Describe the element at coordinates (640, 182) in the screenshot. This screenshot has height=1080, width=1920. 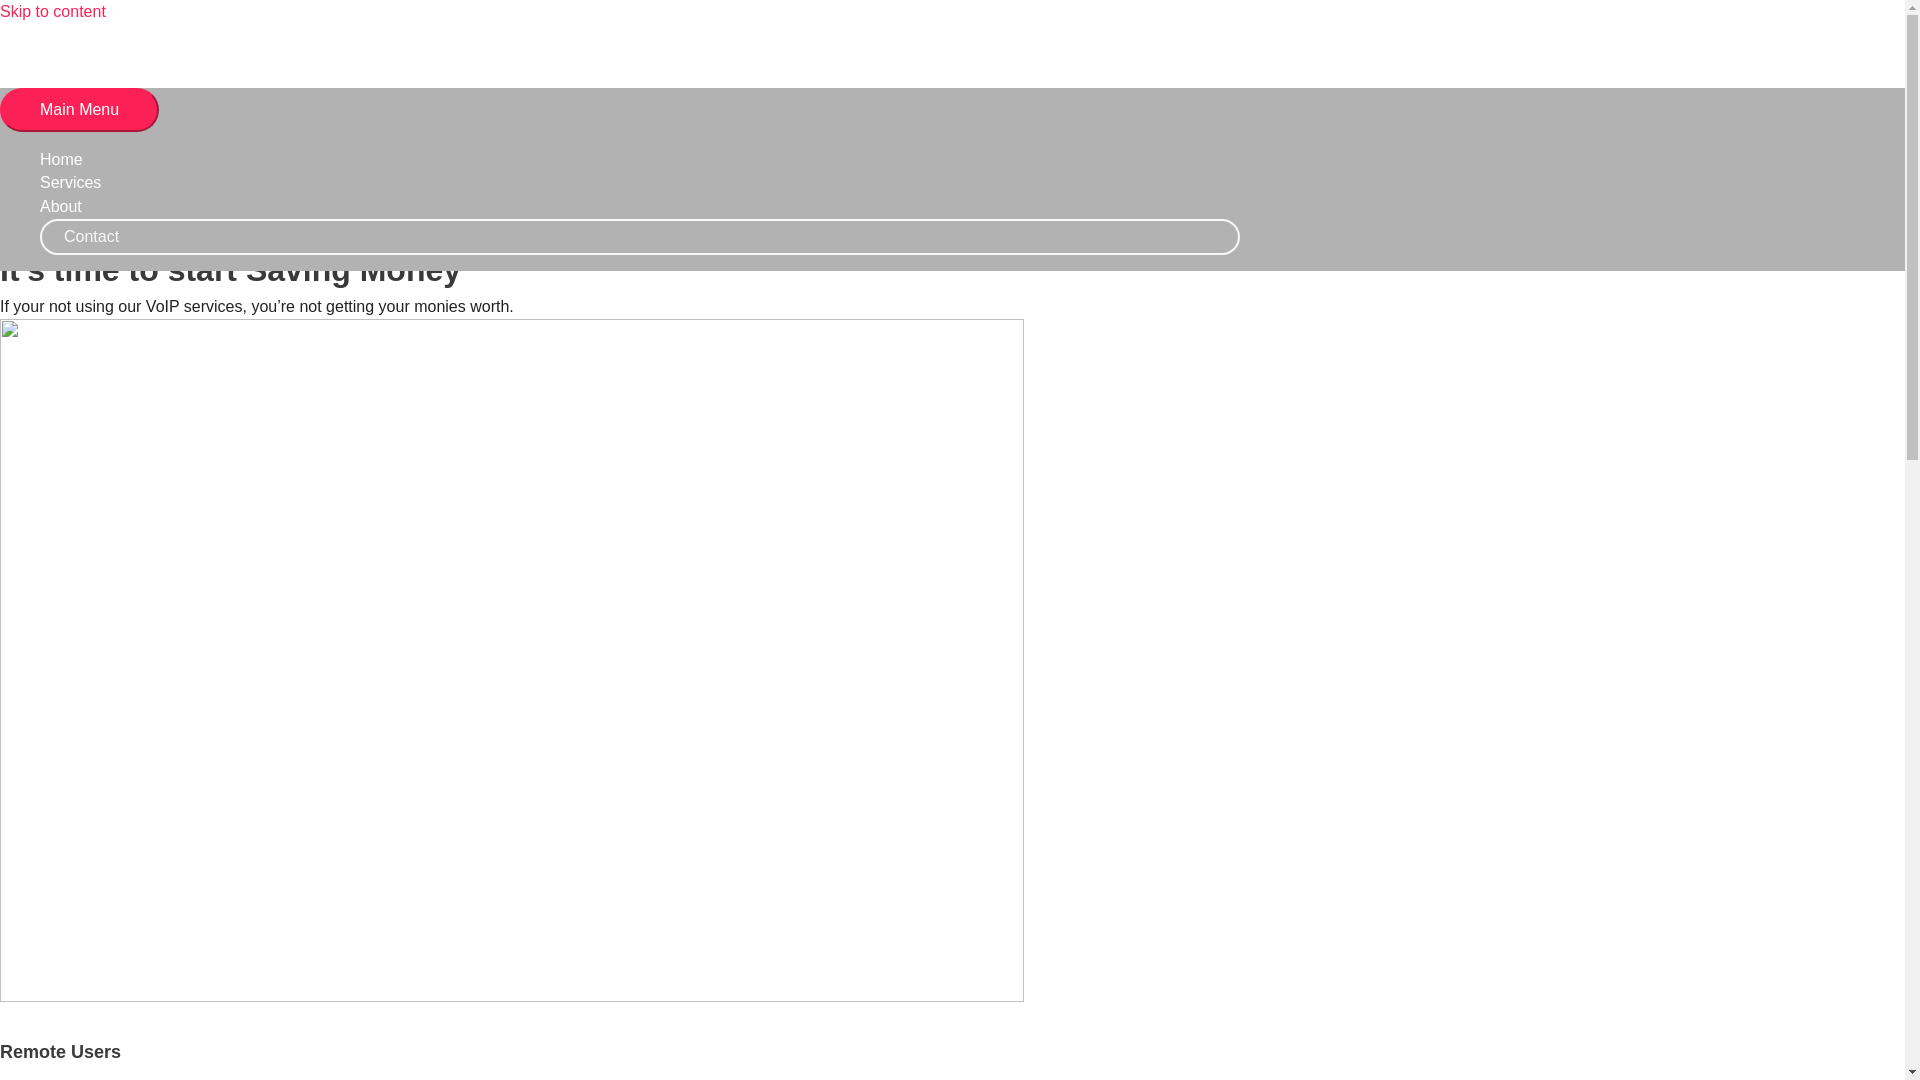
I see `Services` at that location.